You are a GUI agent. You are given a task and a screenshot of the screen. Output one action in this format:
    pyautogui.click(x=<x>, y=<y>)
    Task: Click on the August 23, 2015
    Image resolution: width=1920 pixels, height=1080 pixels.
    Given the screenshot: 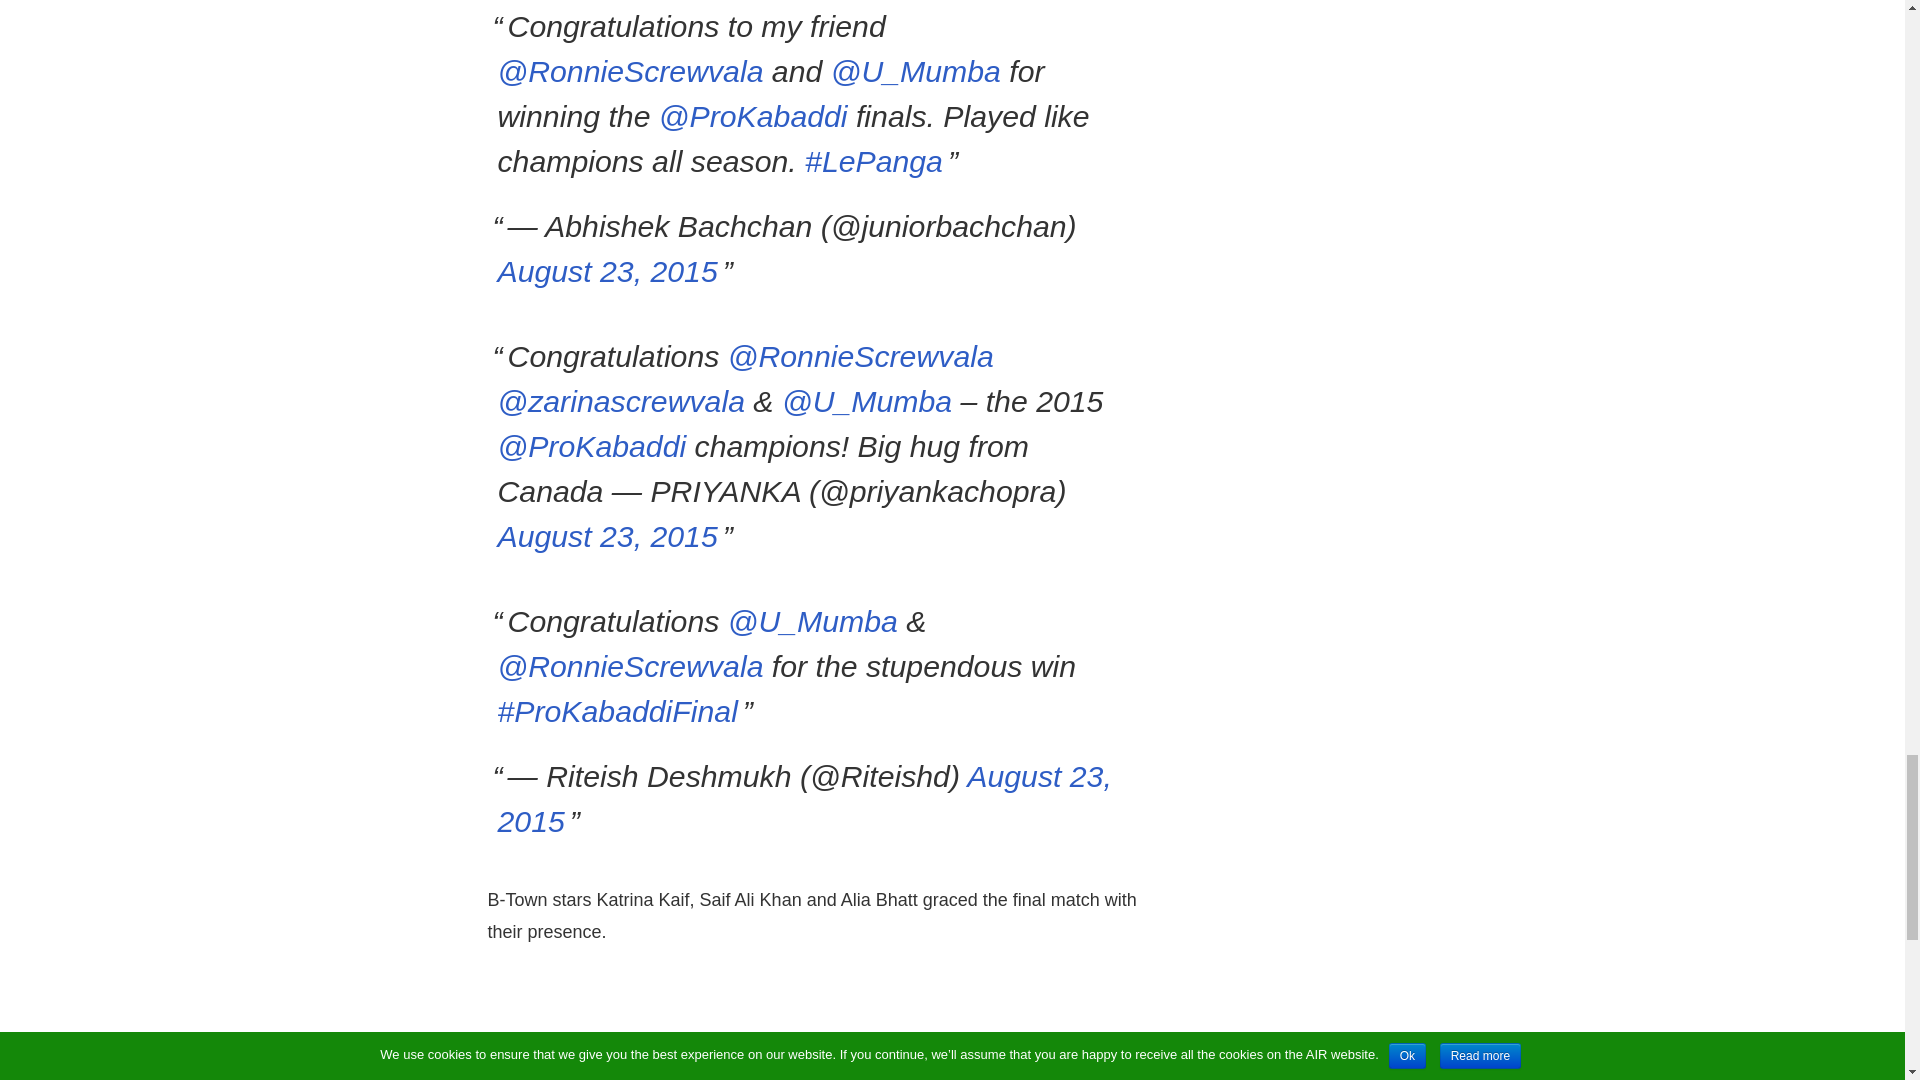 What is the action you would take?
    pyautogui.click(x=608, y=271)
    